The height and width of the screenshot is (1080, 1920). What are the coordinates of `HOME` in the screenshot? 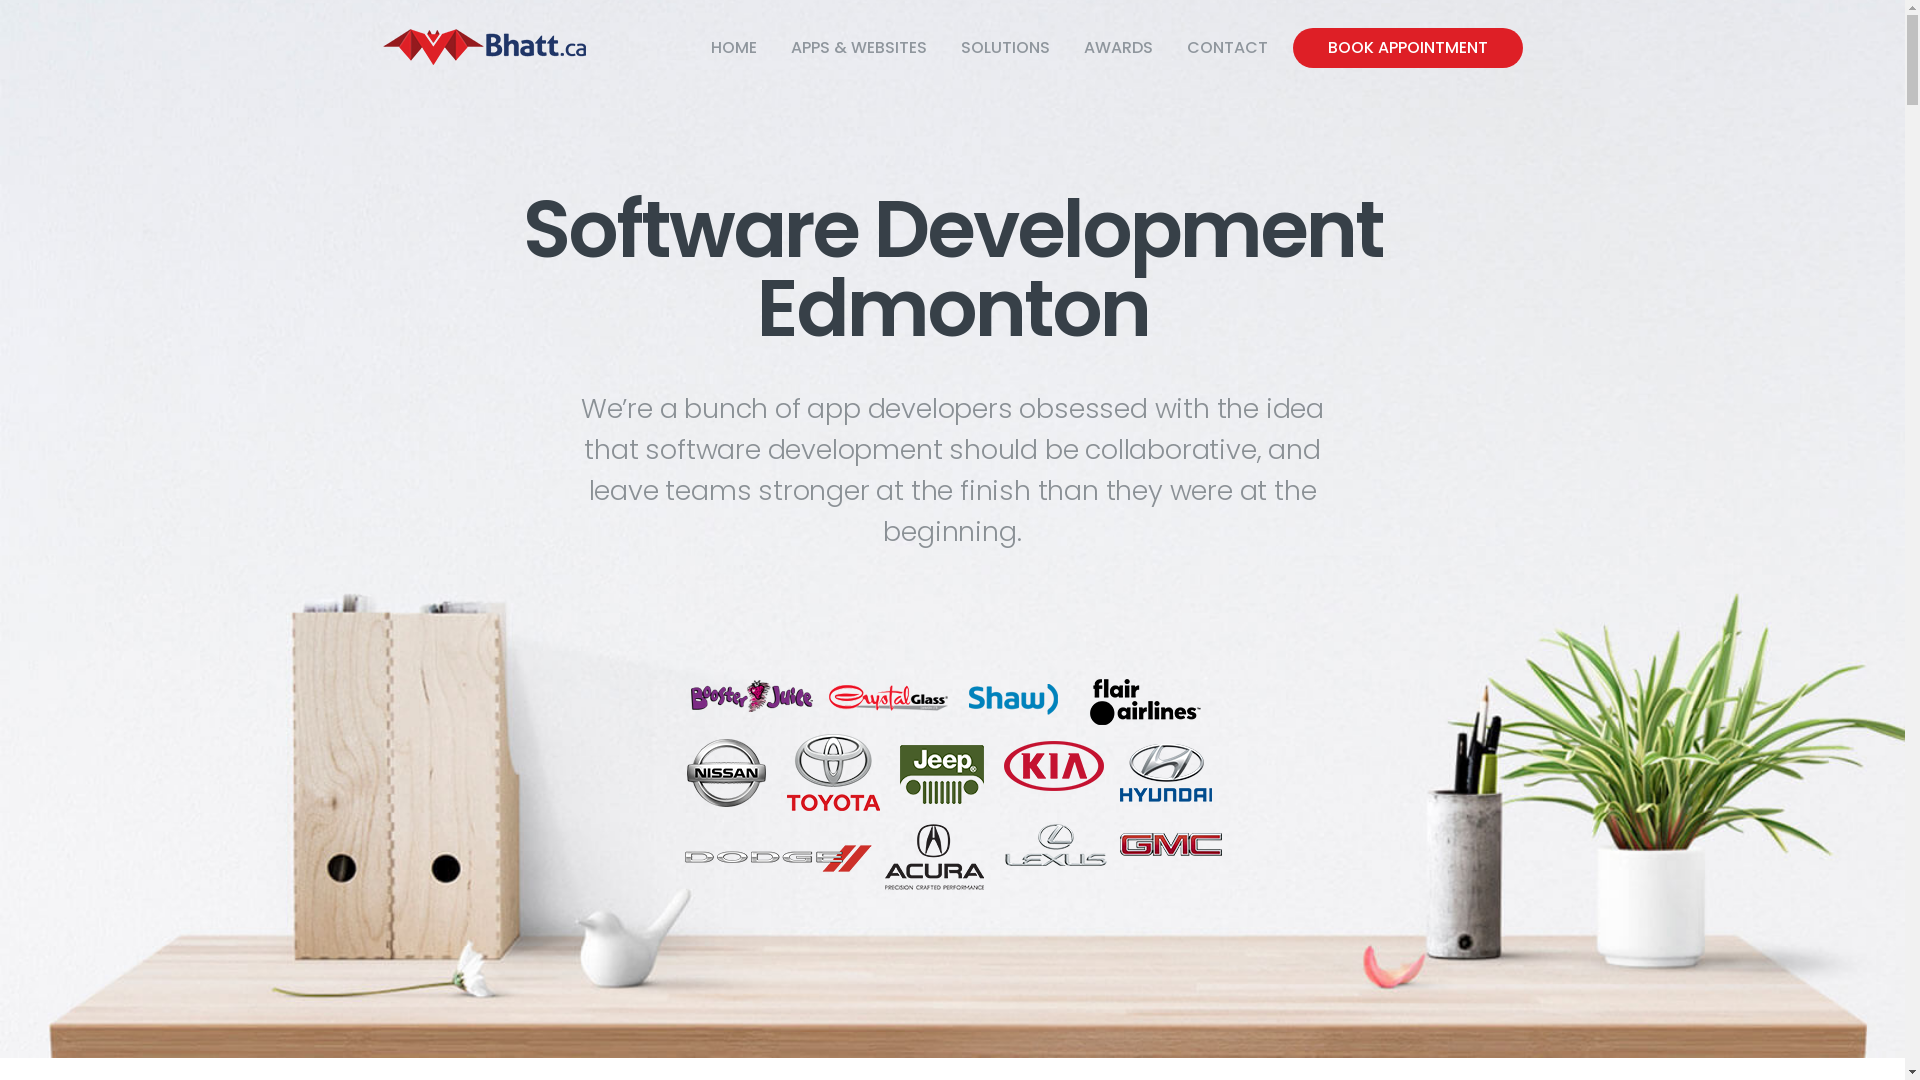 It's located at (734, 48).